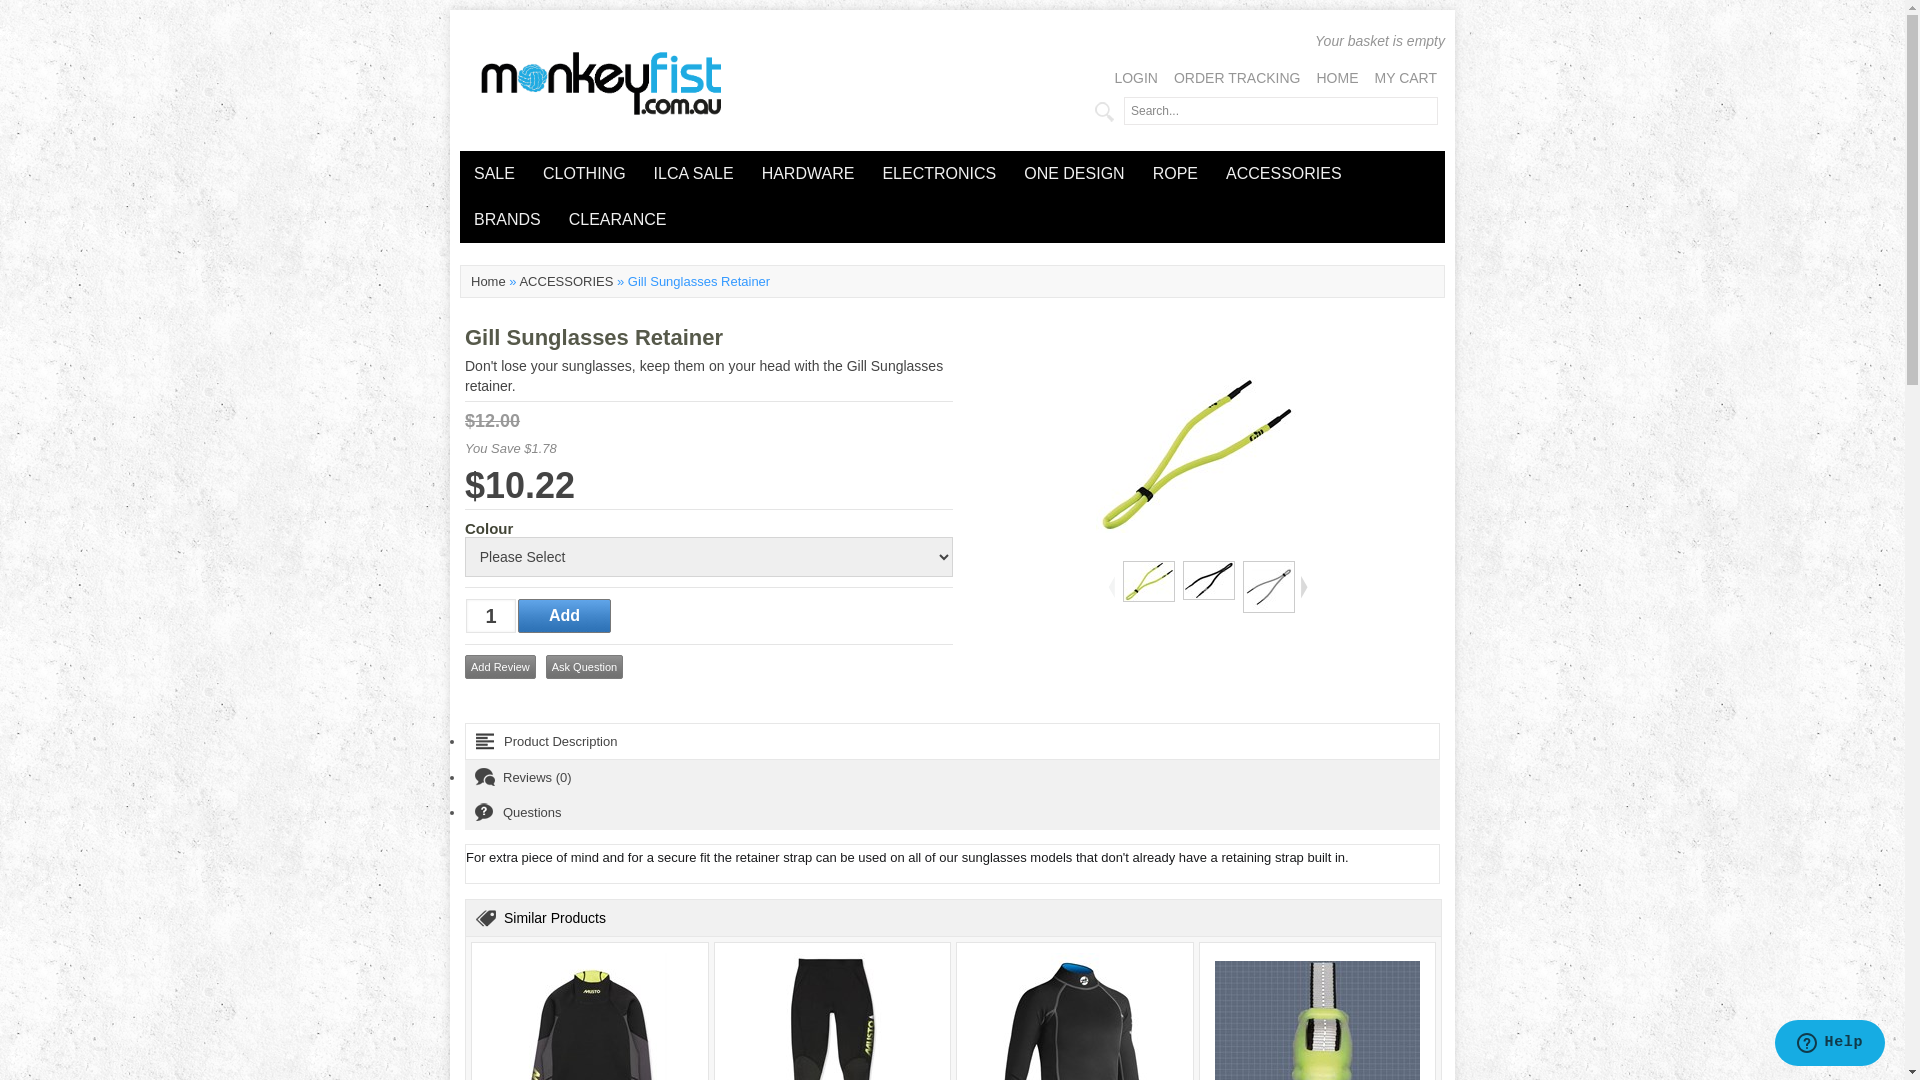 The image size is (1920, 1080). Describe the element at coordinates (1337, 78) in the screenshot. I see `HOME` at that location.